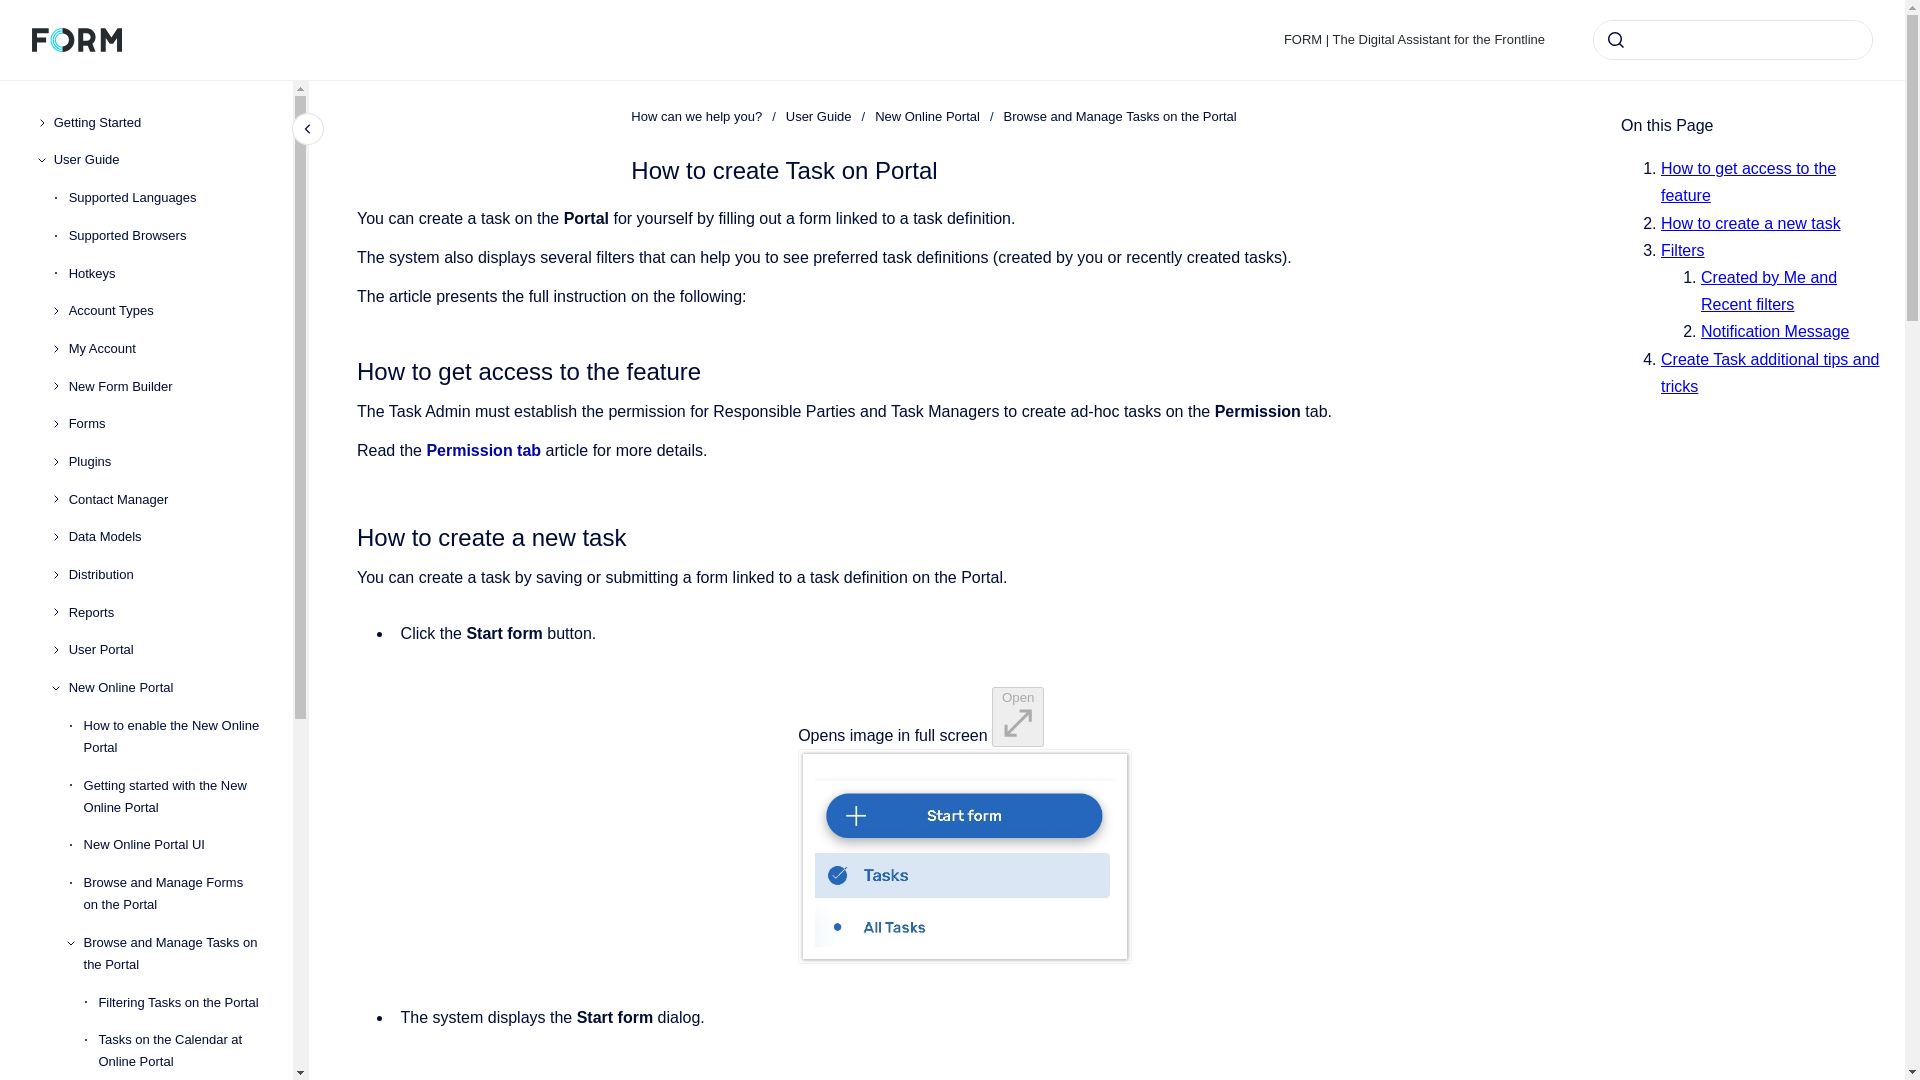 The height and width of the screenshot is (1080, 1920). I want to click on Supported Browsers, so click(168, 236).